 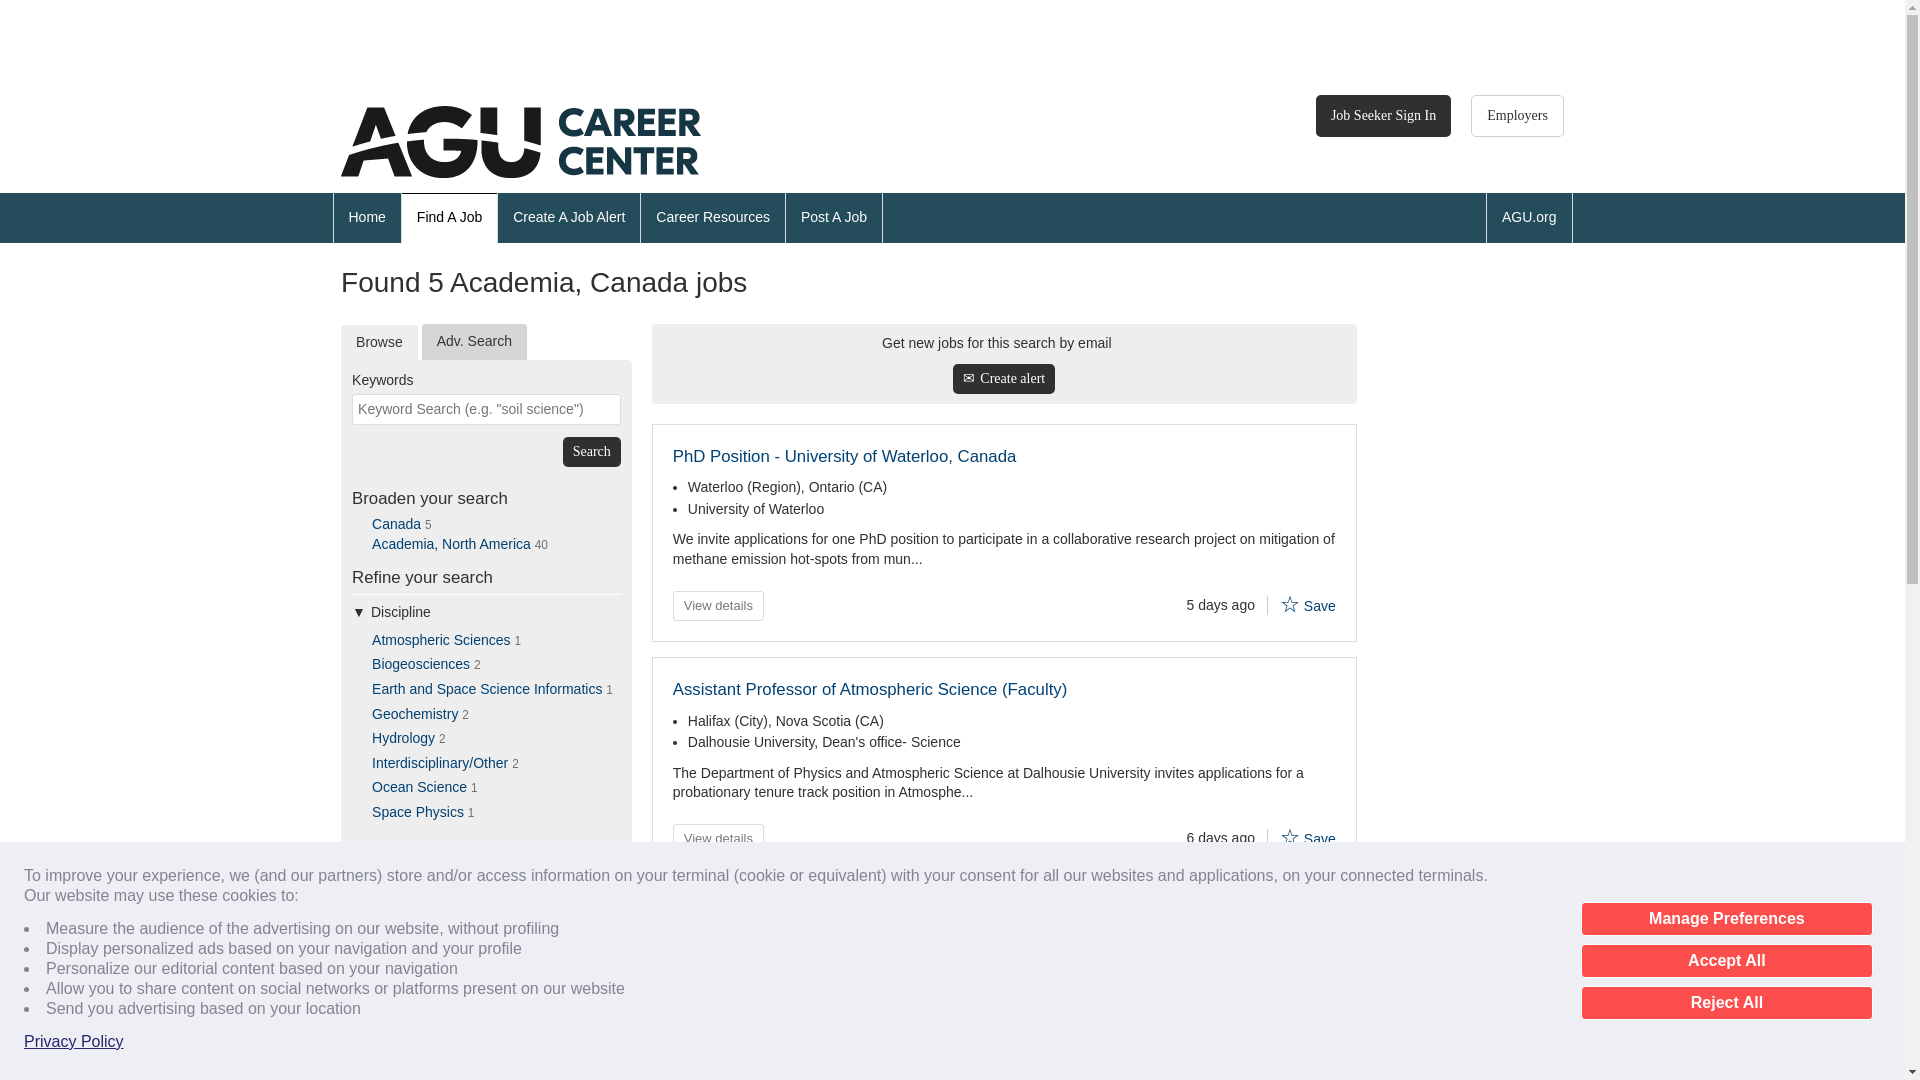 I want to click on Manage Preferences, so click(x=1726, y=918).